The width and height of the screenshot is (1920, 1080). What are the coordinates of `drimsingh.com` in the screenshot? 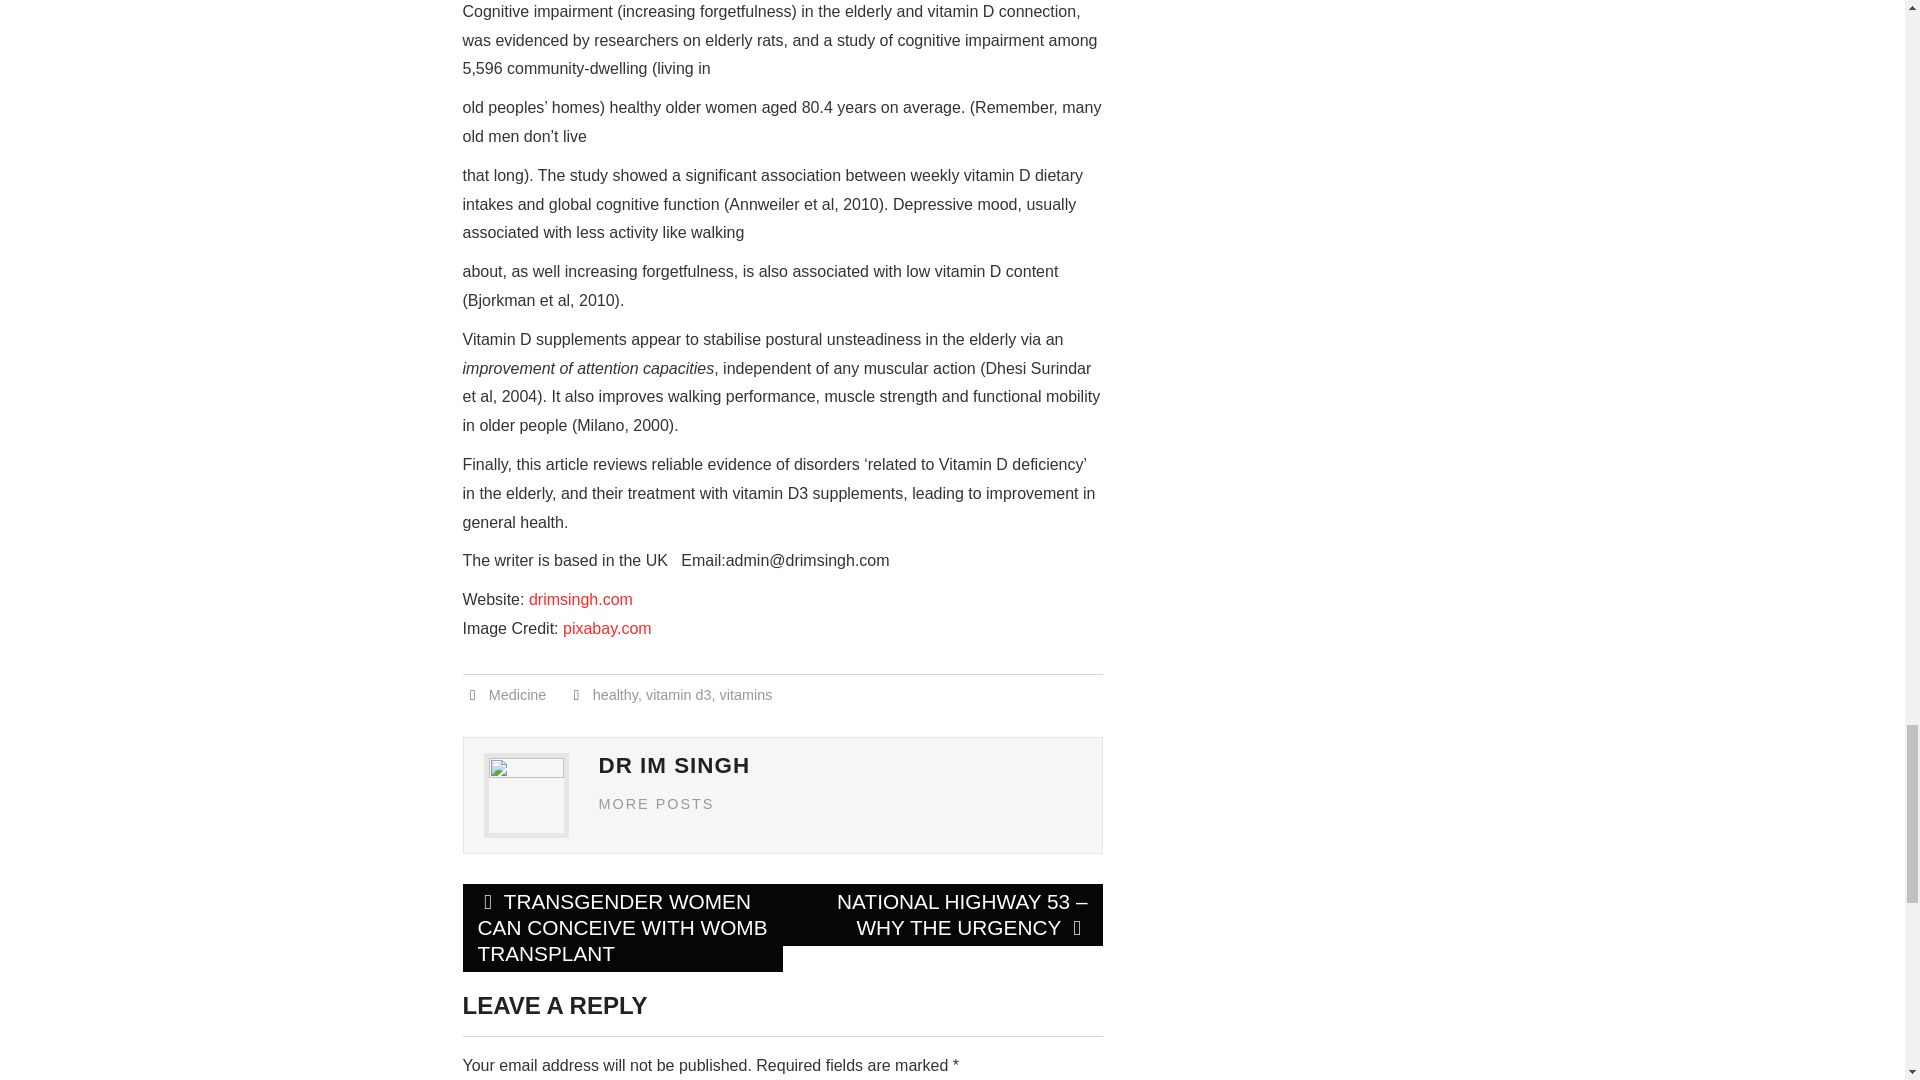 It's located at (581, 599).